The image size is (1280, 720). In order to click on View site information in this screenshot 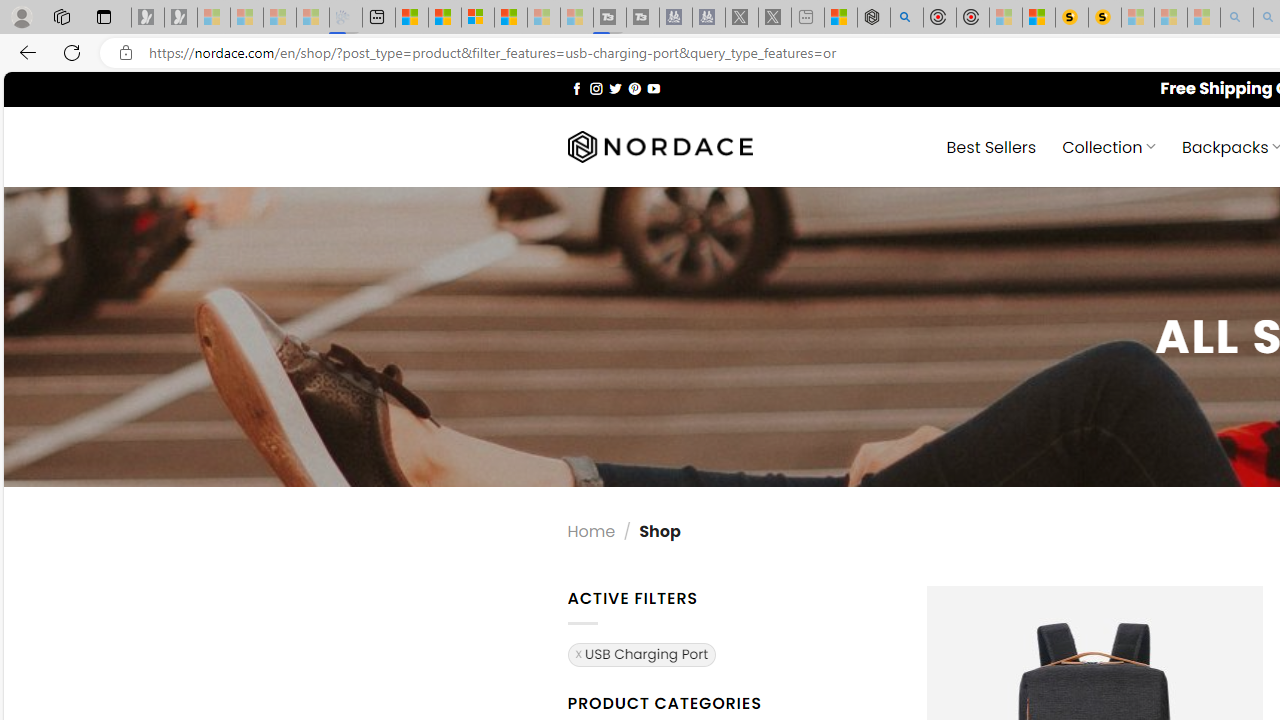, I will do `click(126, 53)`.